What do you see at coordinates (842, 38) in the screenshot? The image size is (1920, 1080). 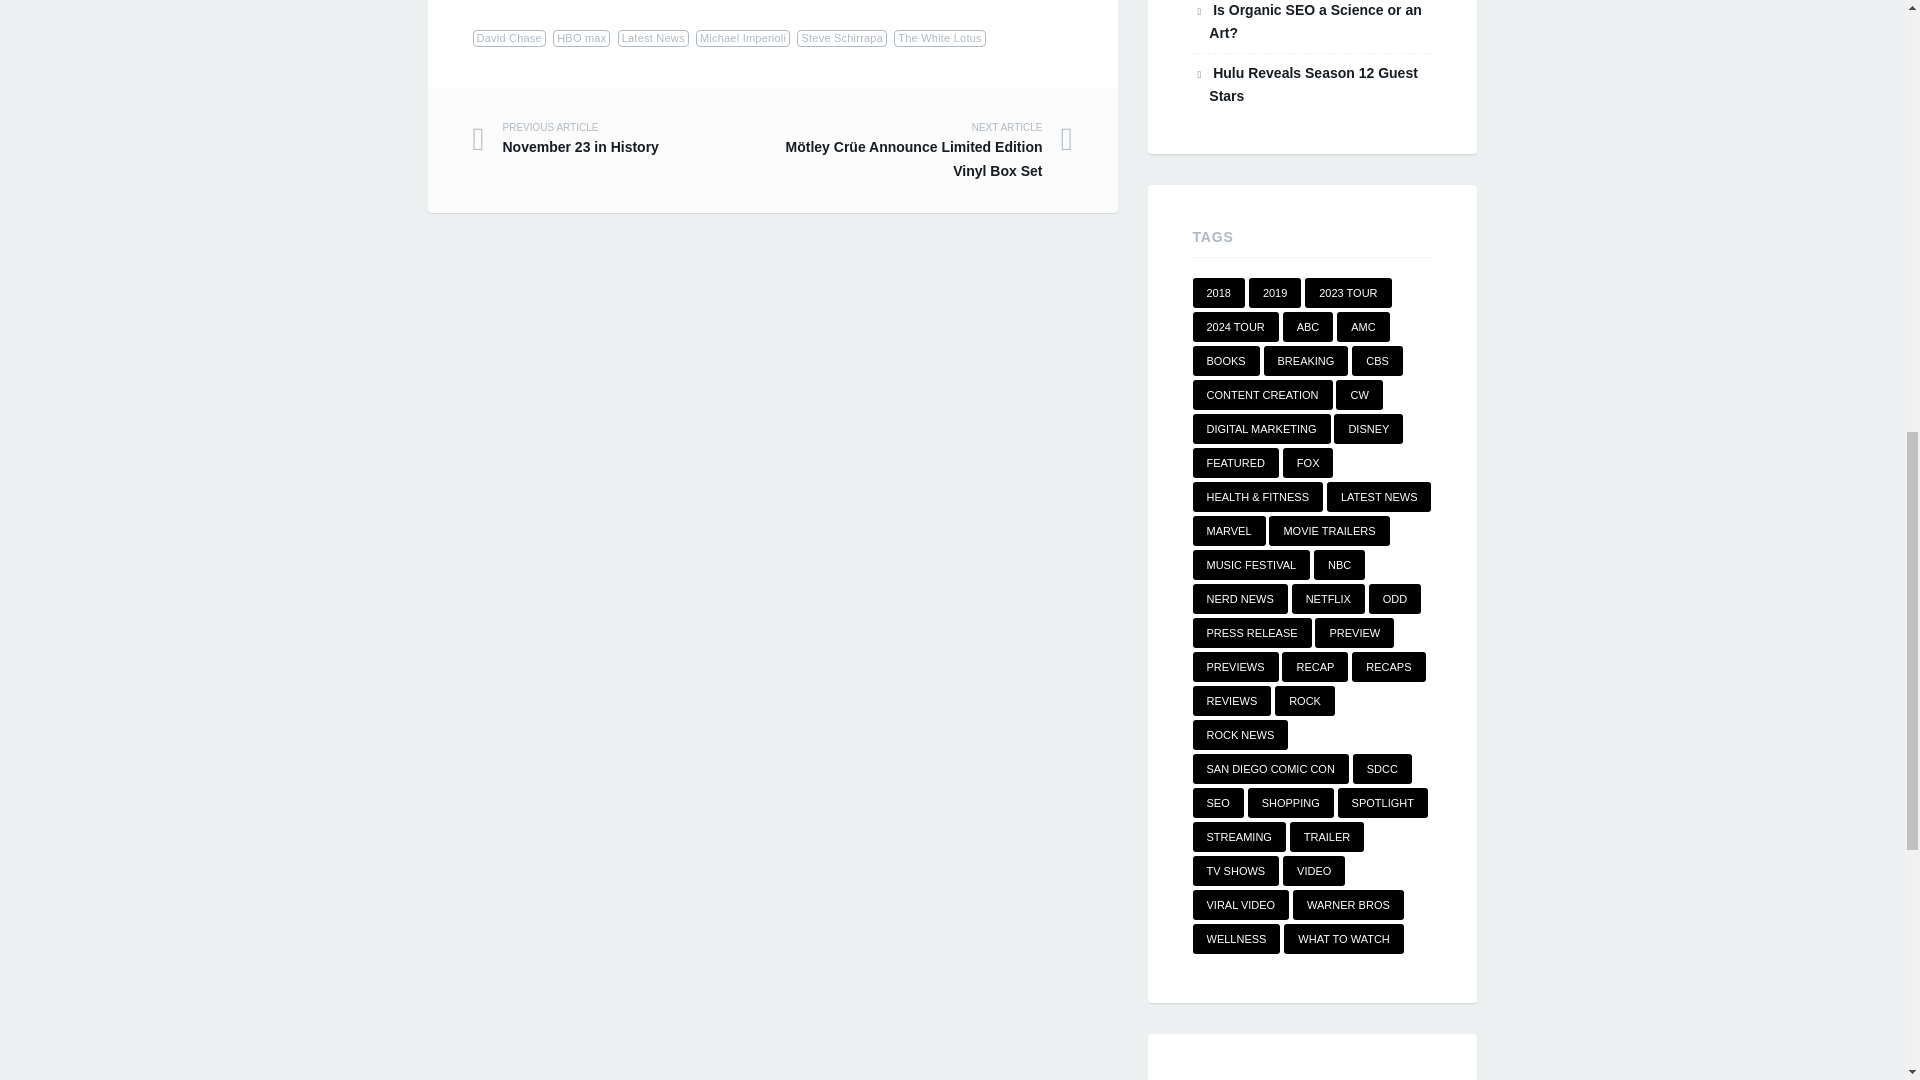 I see `Steve Schirrapa` at bounding box center [842, 38].